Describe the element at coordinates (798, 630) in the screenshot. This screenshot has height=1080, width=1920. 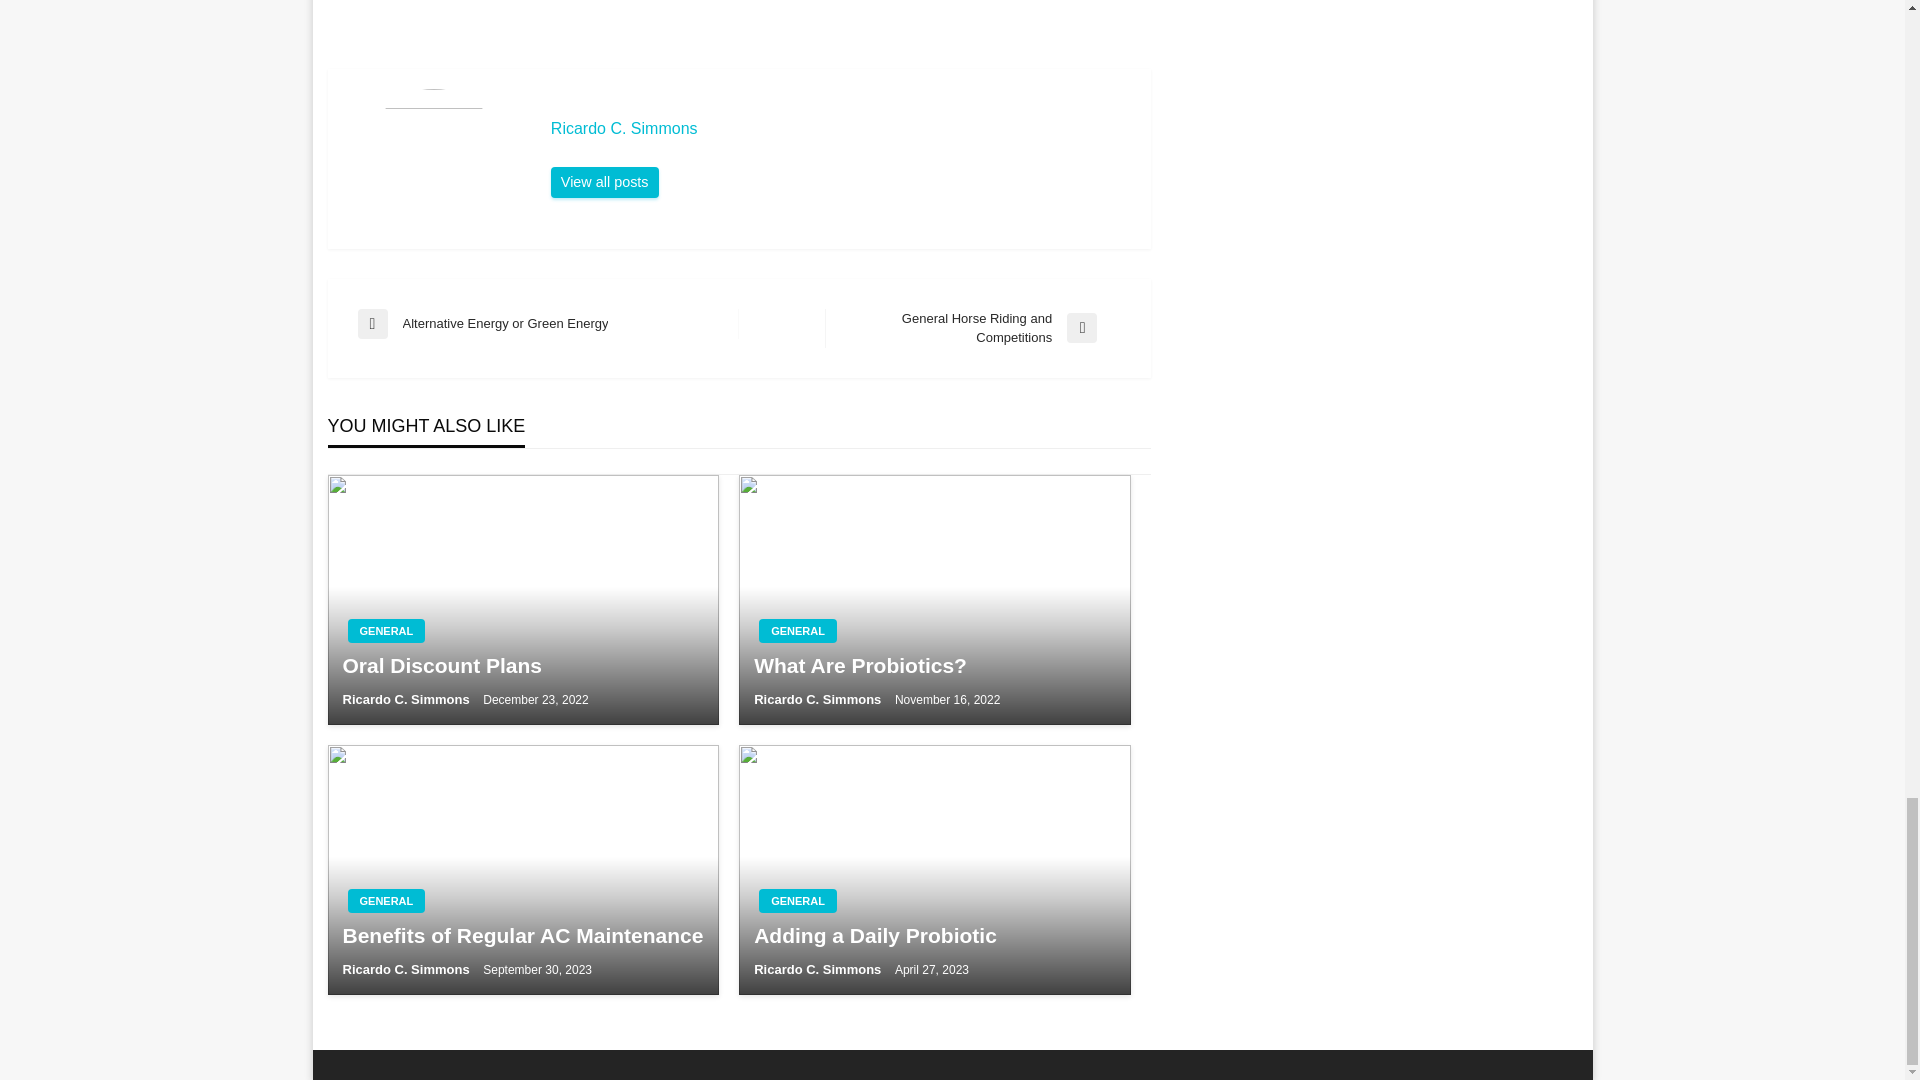
I see `GENERAL` at that location.